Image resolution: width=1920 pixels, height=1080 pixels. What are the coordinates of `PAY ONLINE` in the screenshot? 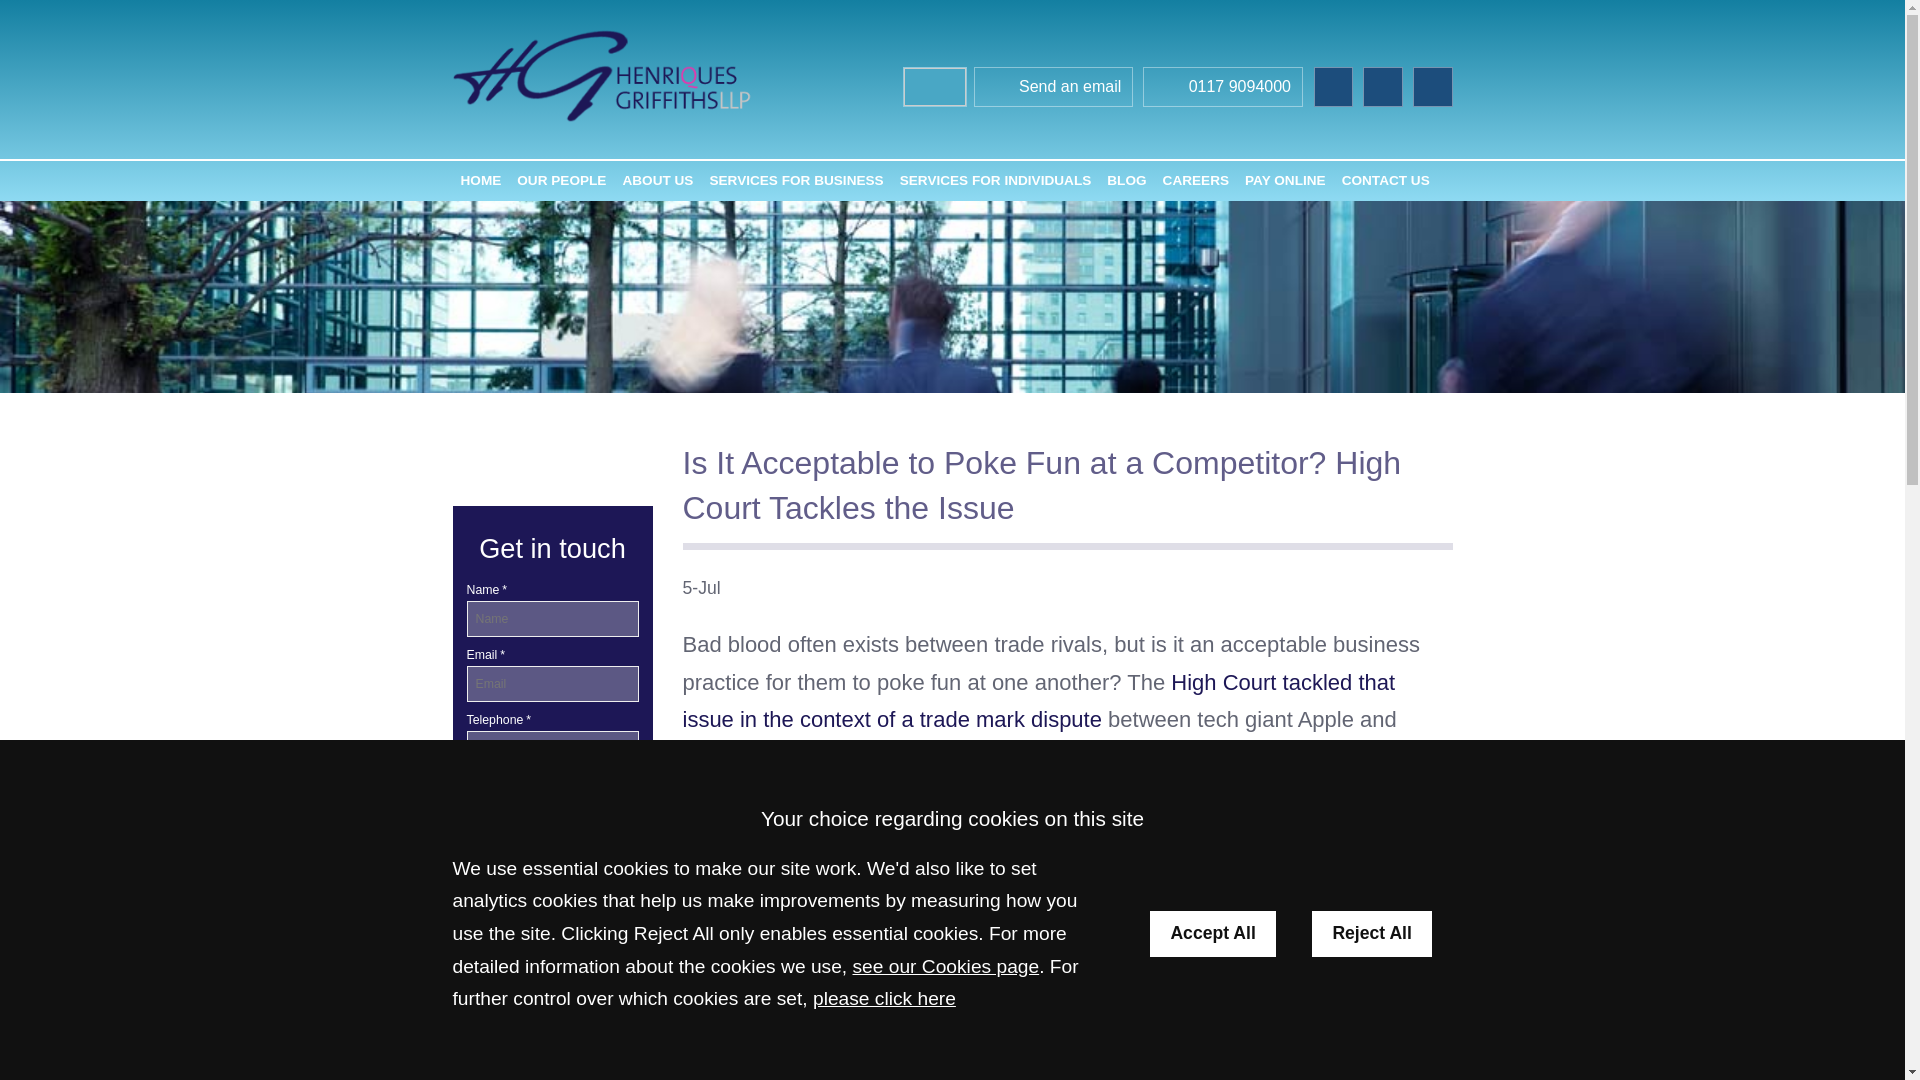 It's located at (1285, 180).